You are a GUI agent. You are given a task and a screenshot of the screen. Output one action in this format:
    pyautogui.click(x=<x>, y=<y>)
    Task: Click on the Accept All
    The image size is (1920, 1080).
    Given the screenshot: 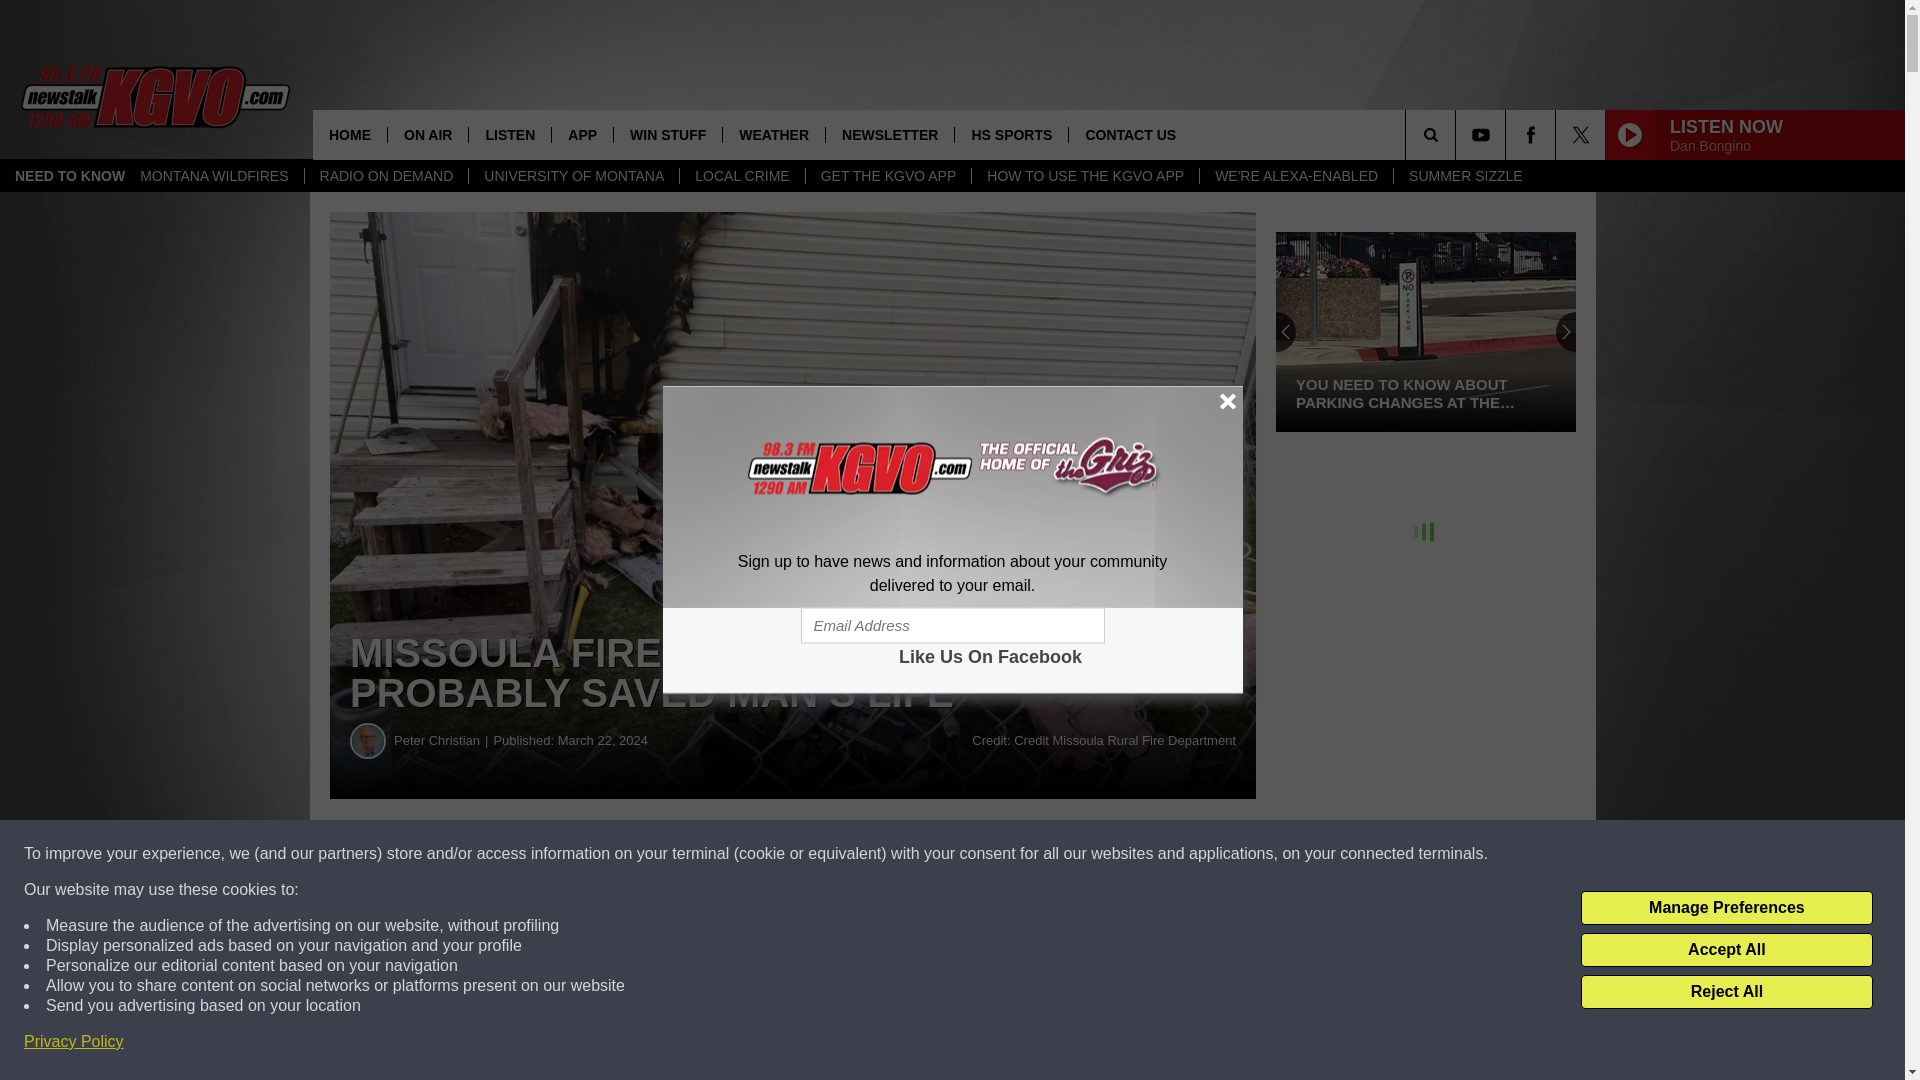 What is the action you would take?
    pyautogui.click(x=1726, y=950)
    